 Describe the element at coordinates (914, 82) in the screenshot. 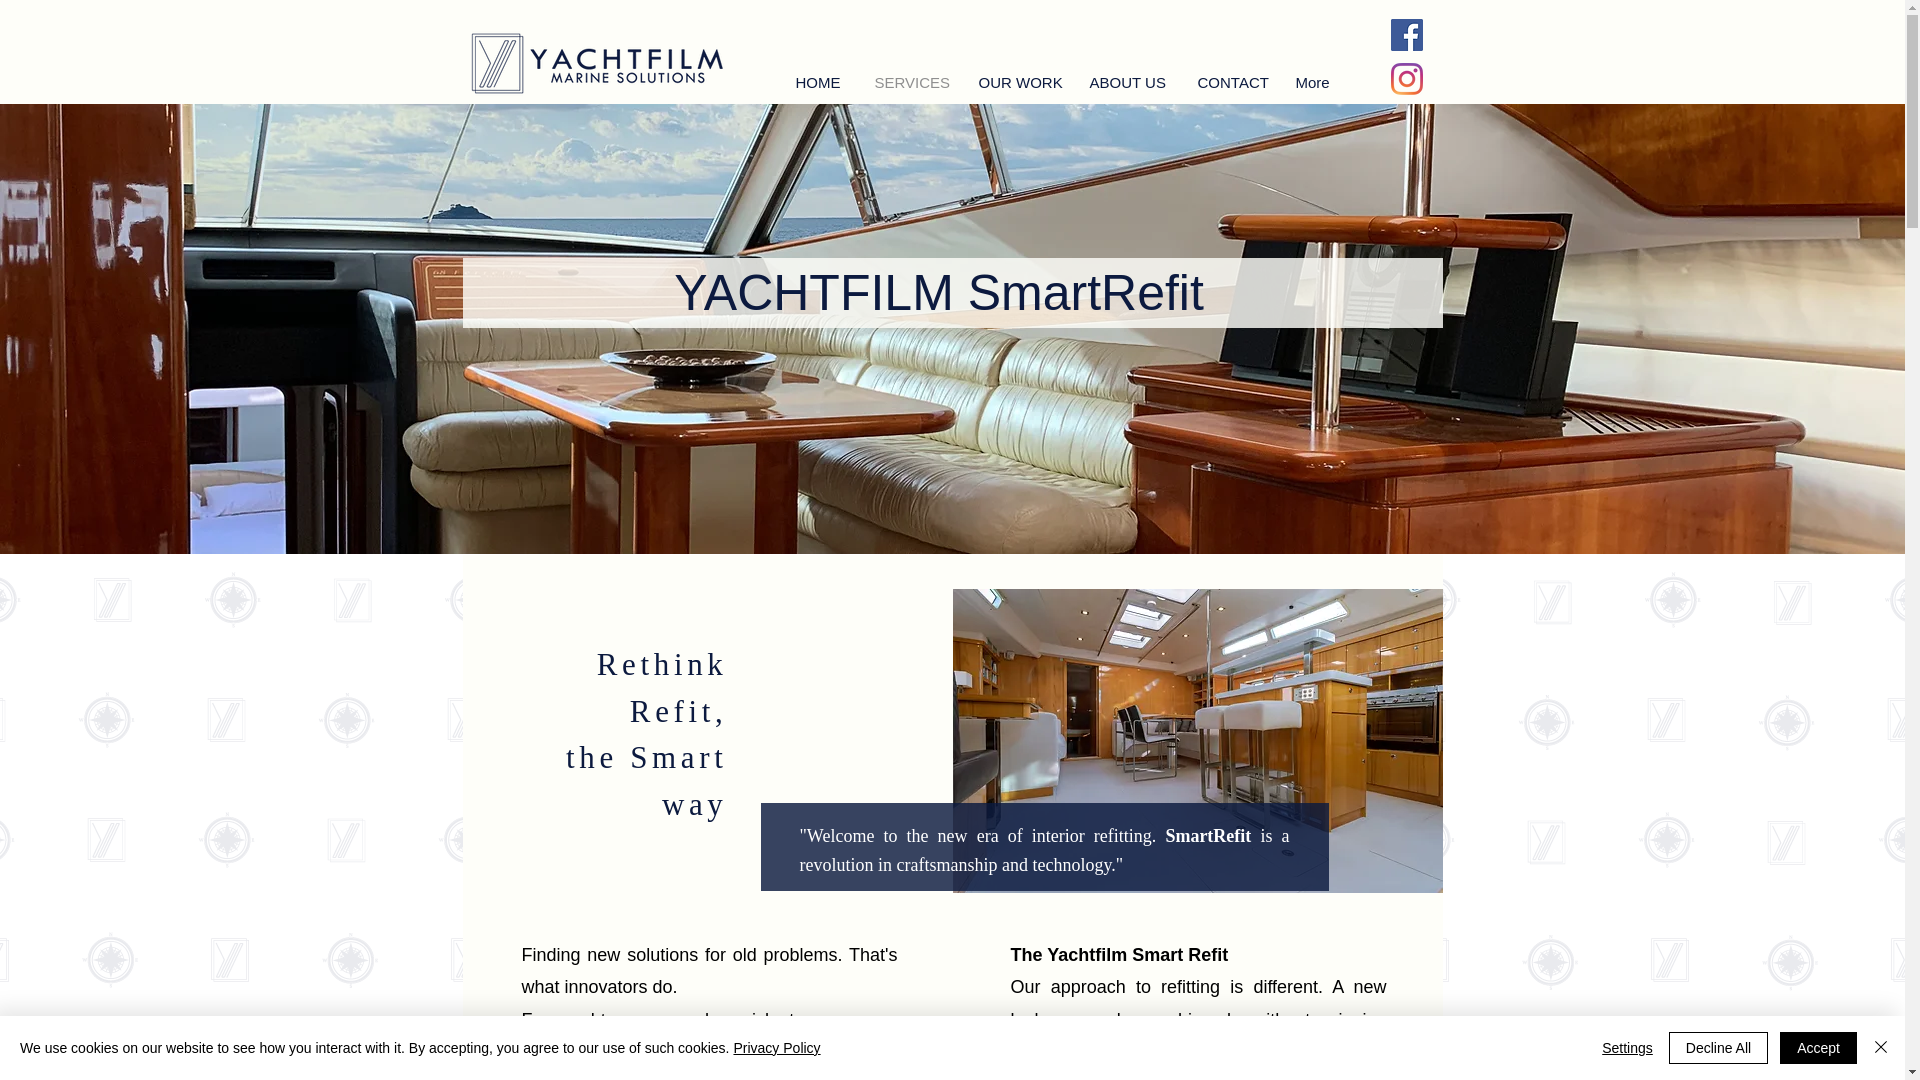

I see `SERVICES` at that location.